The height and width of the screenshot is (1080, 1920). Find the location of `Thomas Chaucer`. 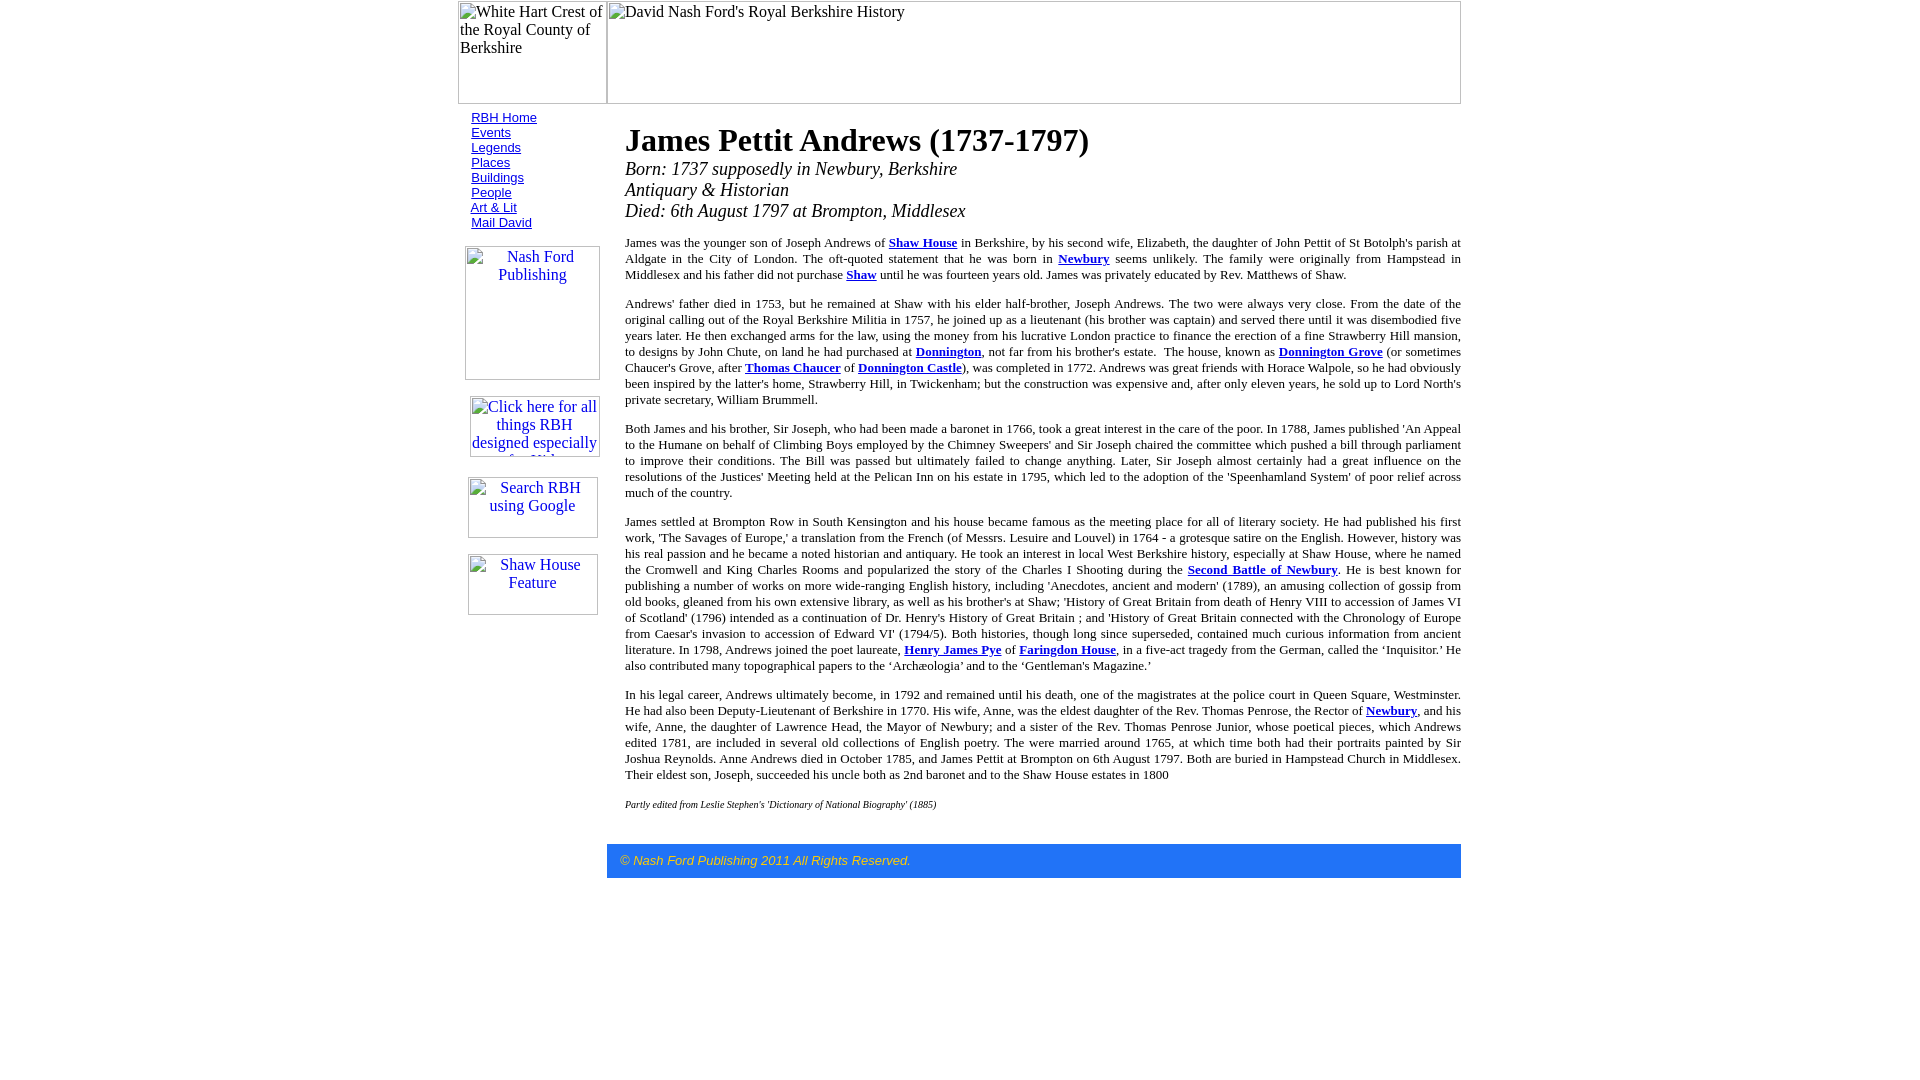

Thomas Chaucer is located at coordinates (792, 366).